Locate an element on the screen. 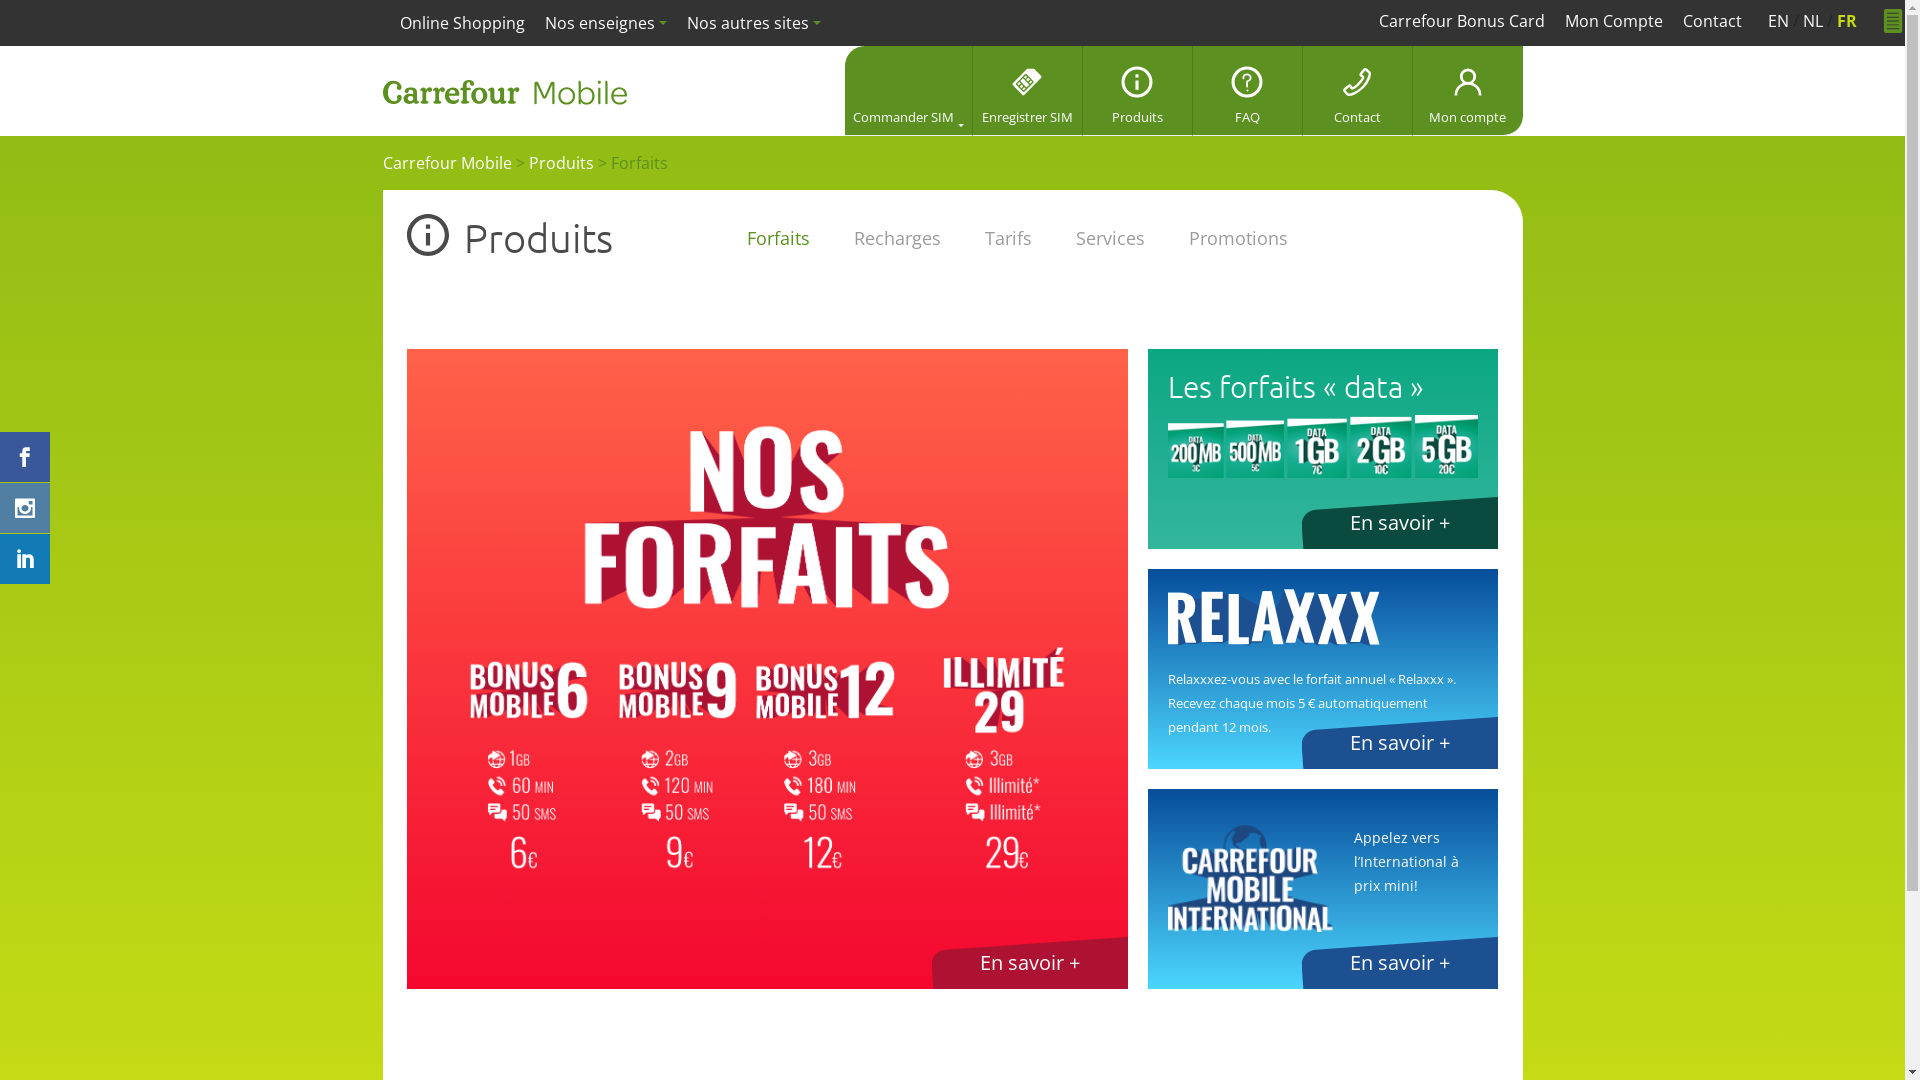  Produits is located at coordinates (560, 163).